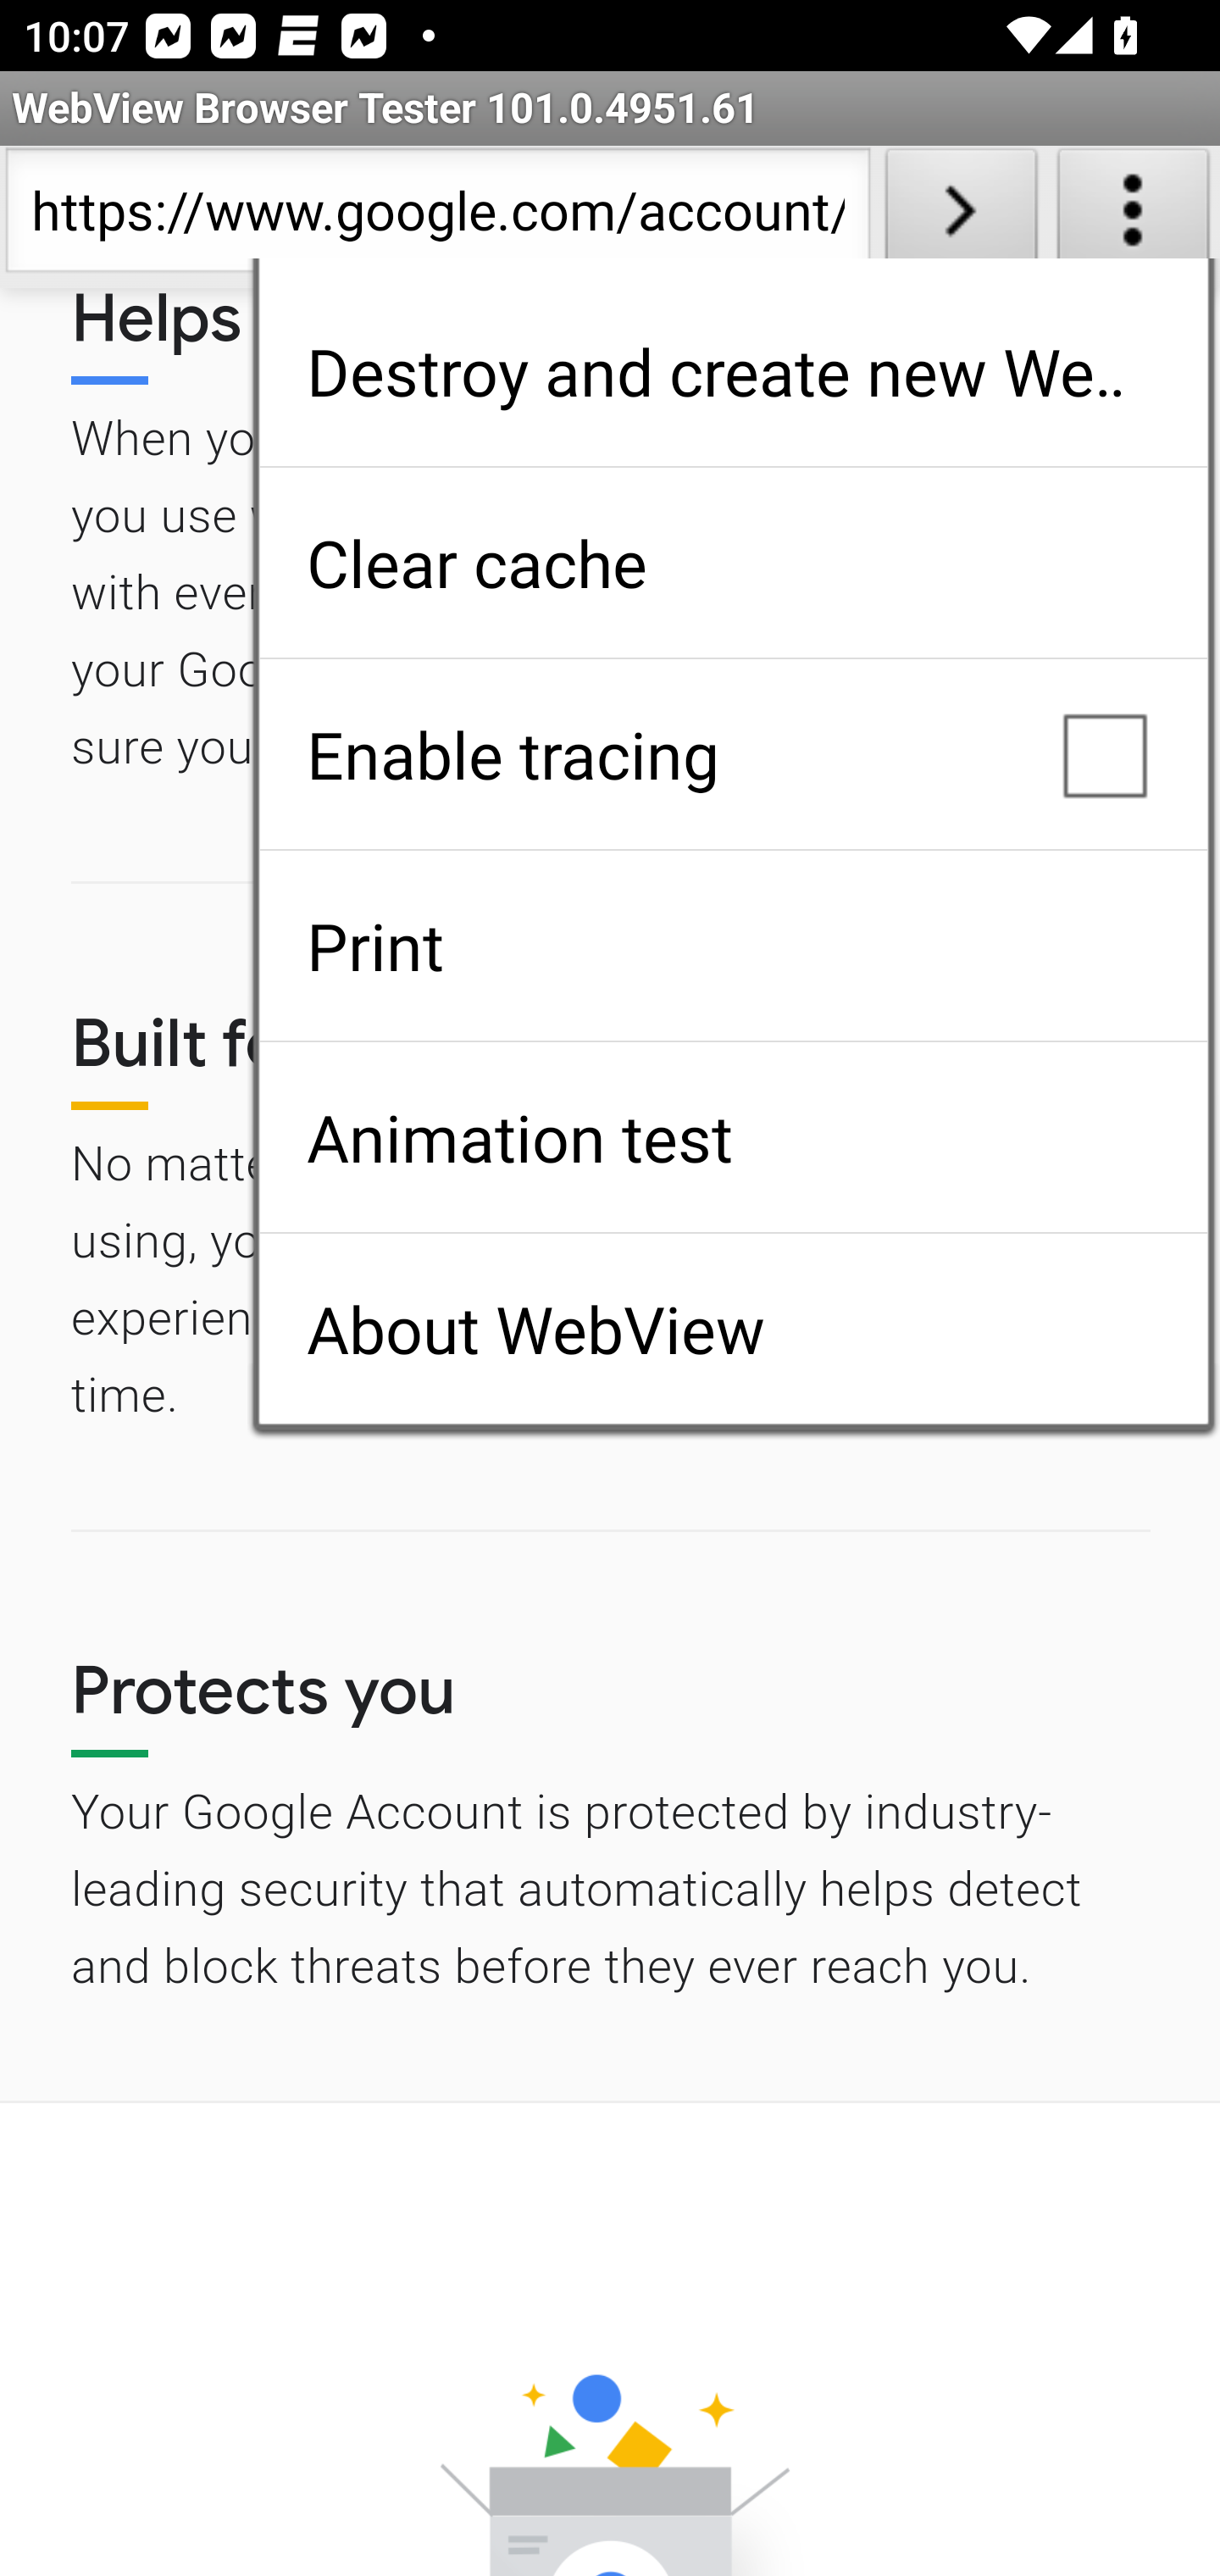  What do you see at coordinates (733, 1137) in the screenshot?
I see `Animation test` at bounding box center [733, 1137].